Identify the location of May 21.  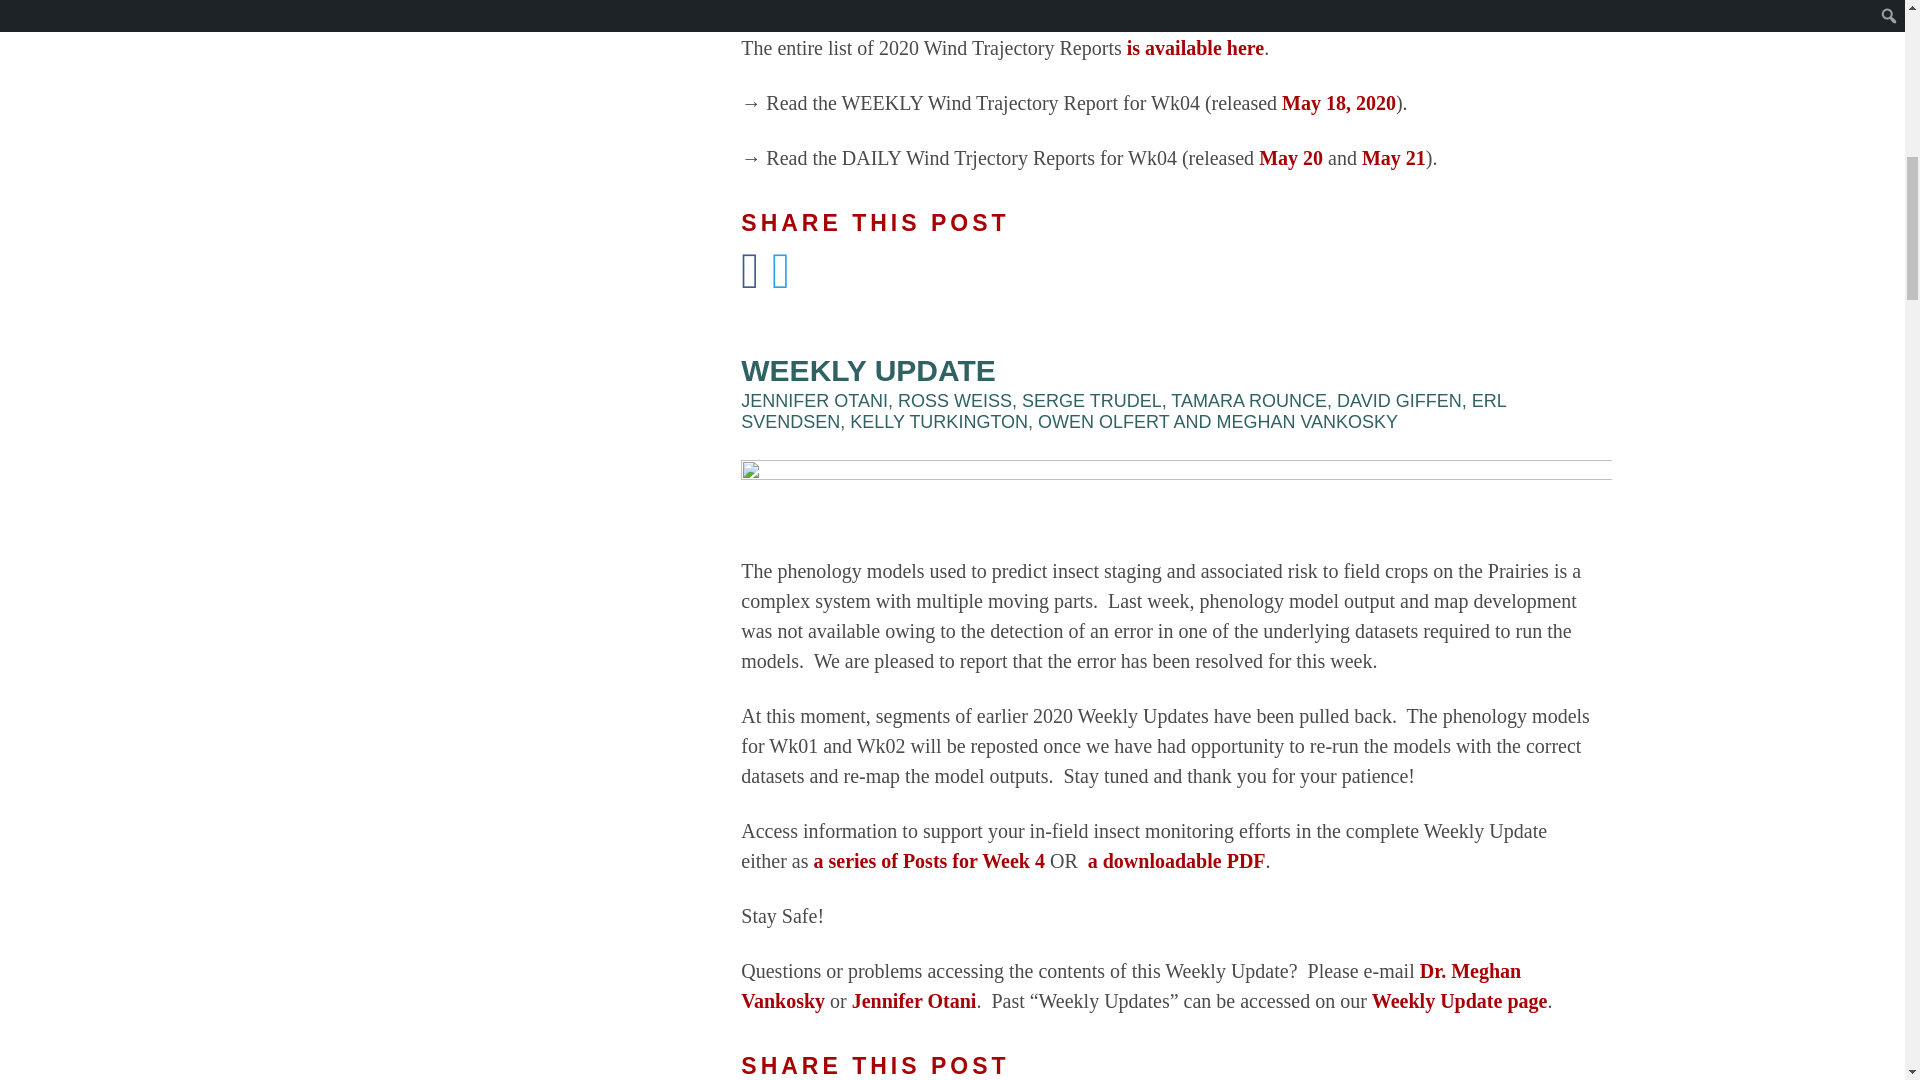
(1394, 157).